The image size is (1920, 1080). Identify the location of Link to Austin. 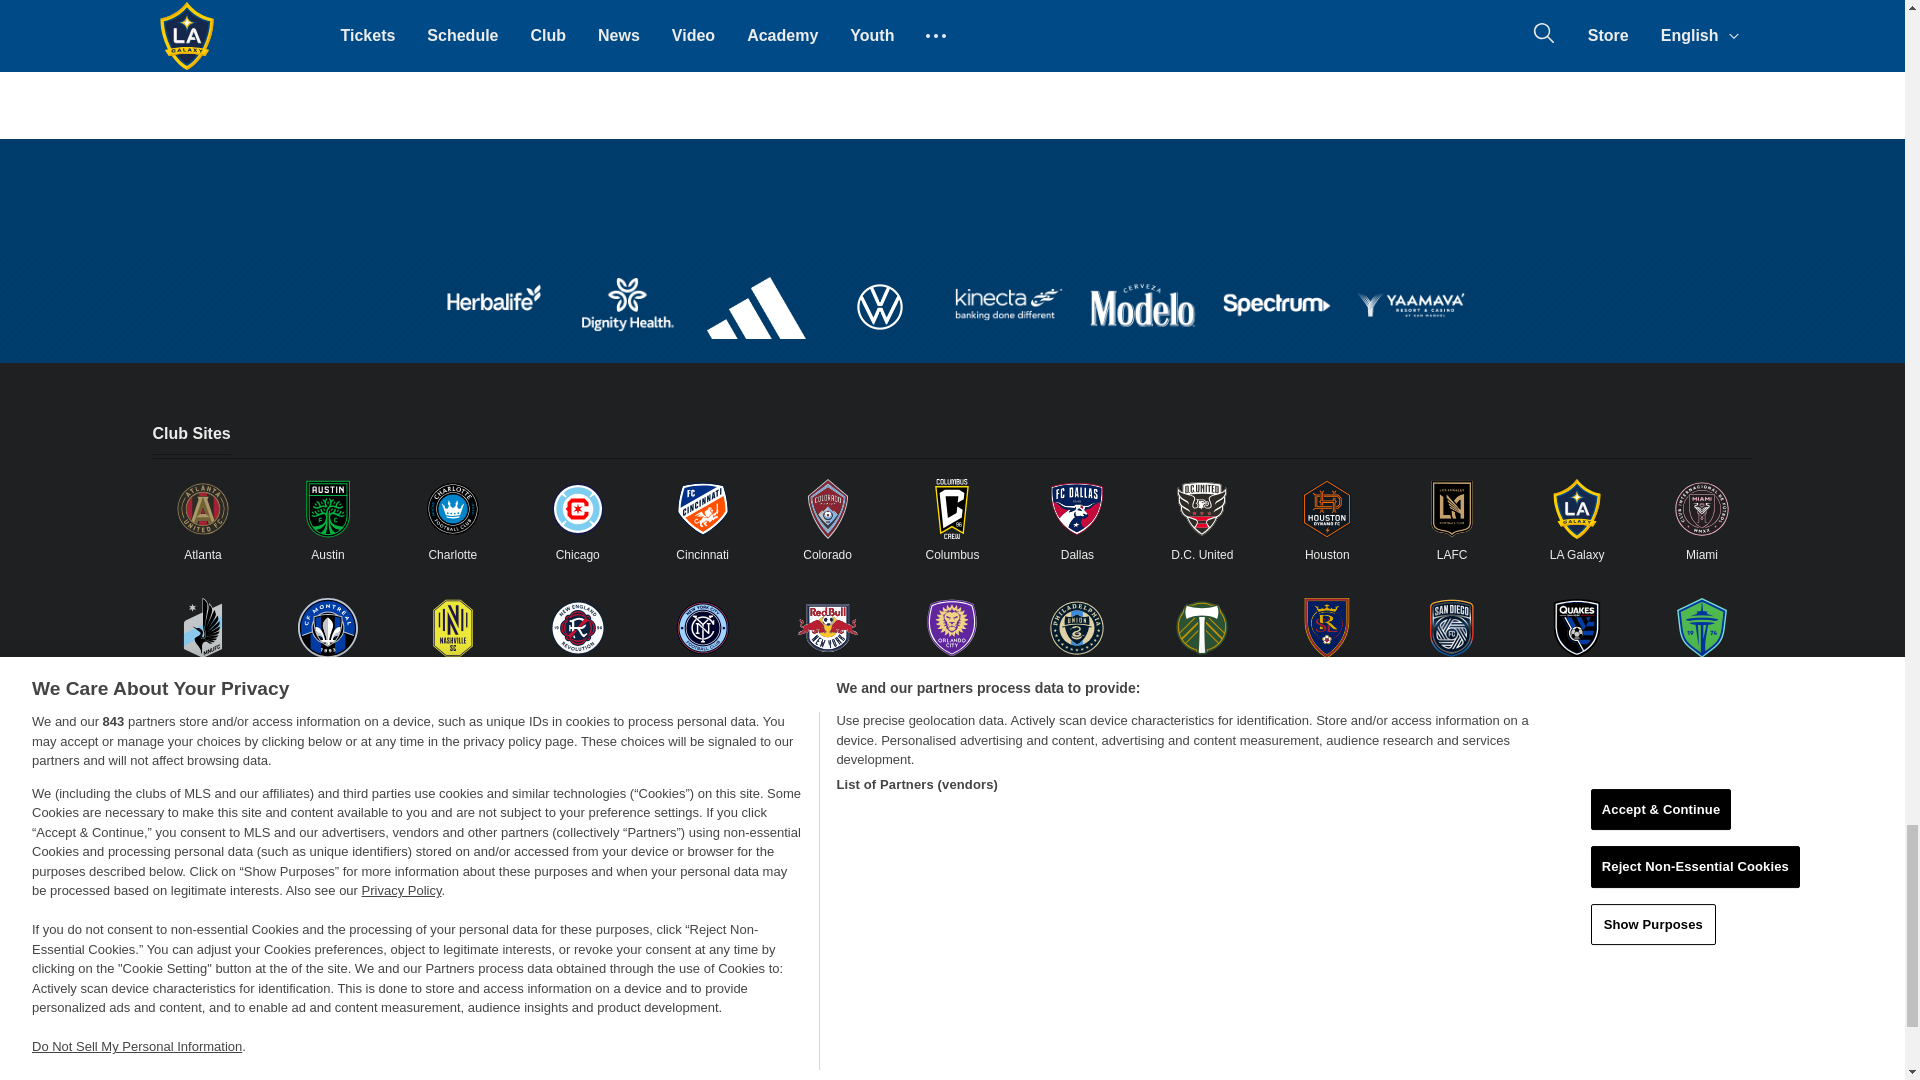
(327, 508).